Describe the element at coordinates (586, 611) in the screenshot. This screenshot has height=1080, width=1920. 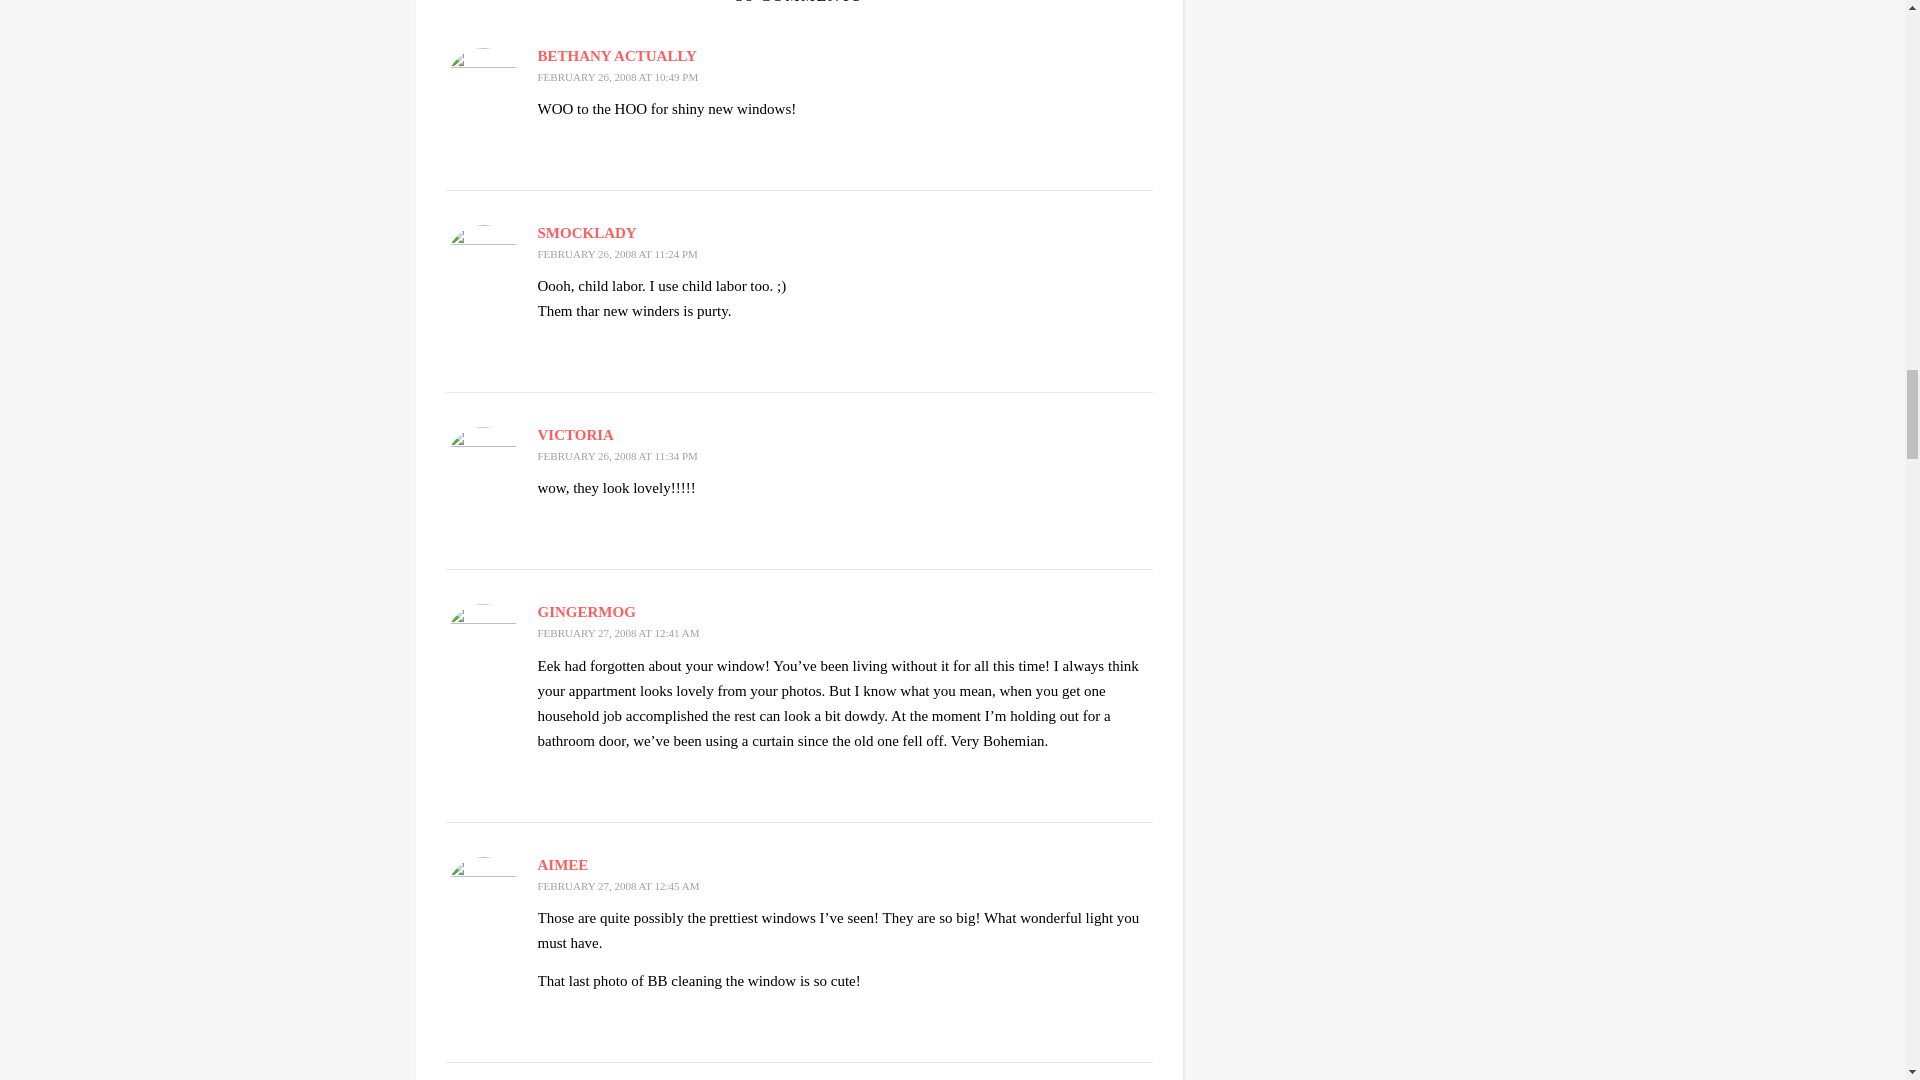
I see `GINGERMOG` at that location.